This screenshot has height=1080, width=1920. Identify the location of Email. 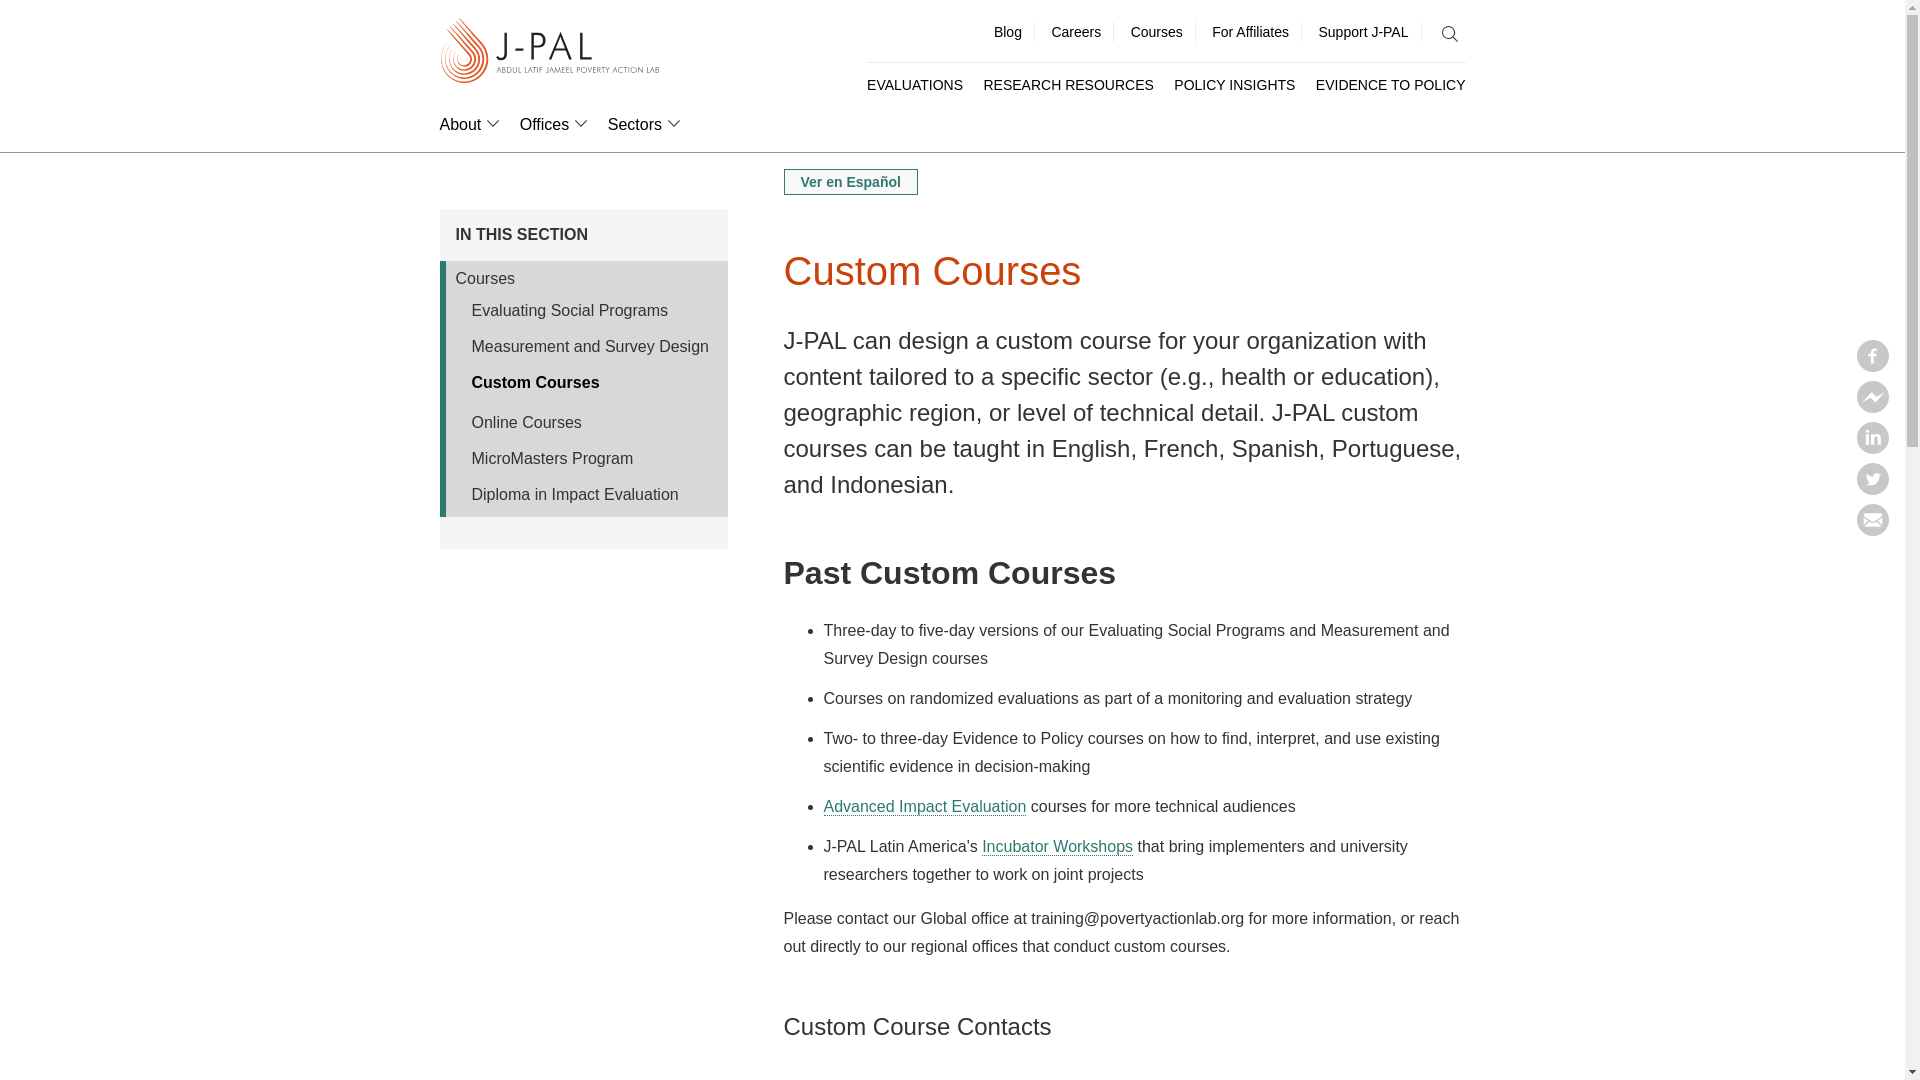
(1872, 530).